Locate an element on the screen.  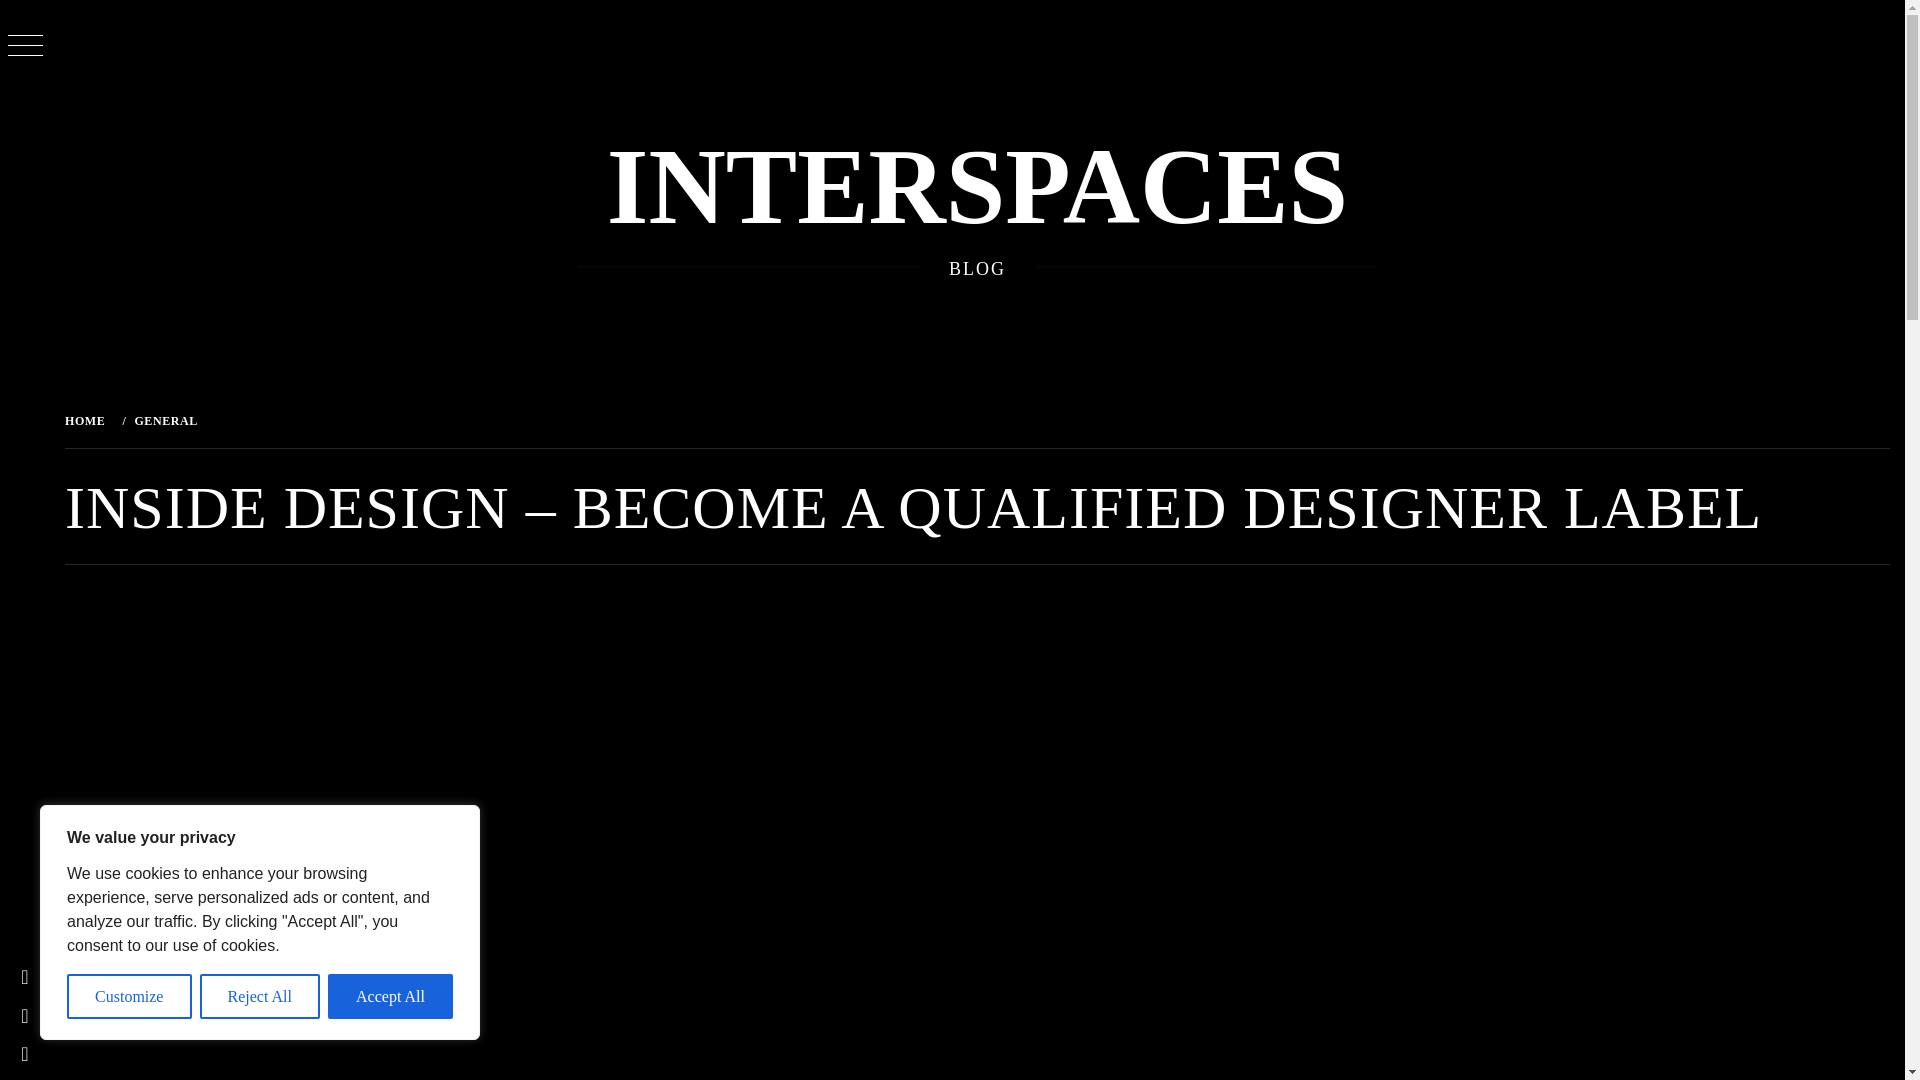
Accept All is located at coordinates (390, 996).